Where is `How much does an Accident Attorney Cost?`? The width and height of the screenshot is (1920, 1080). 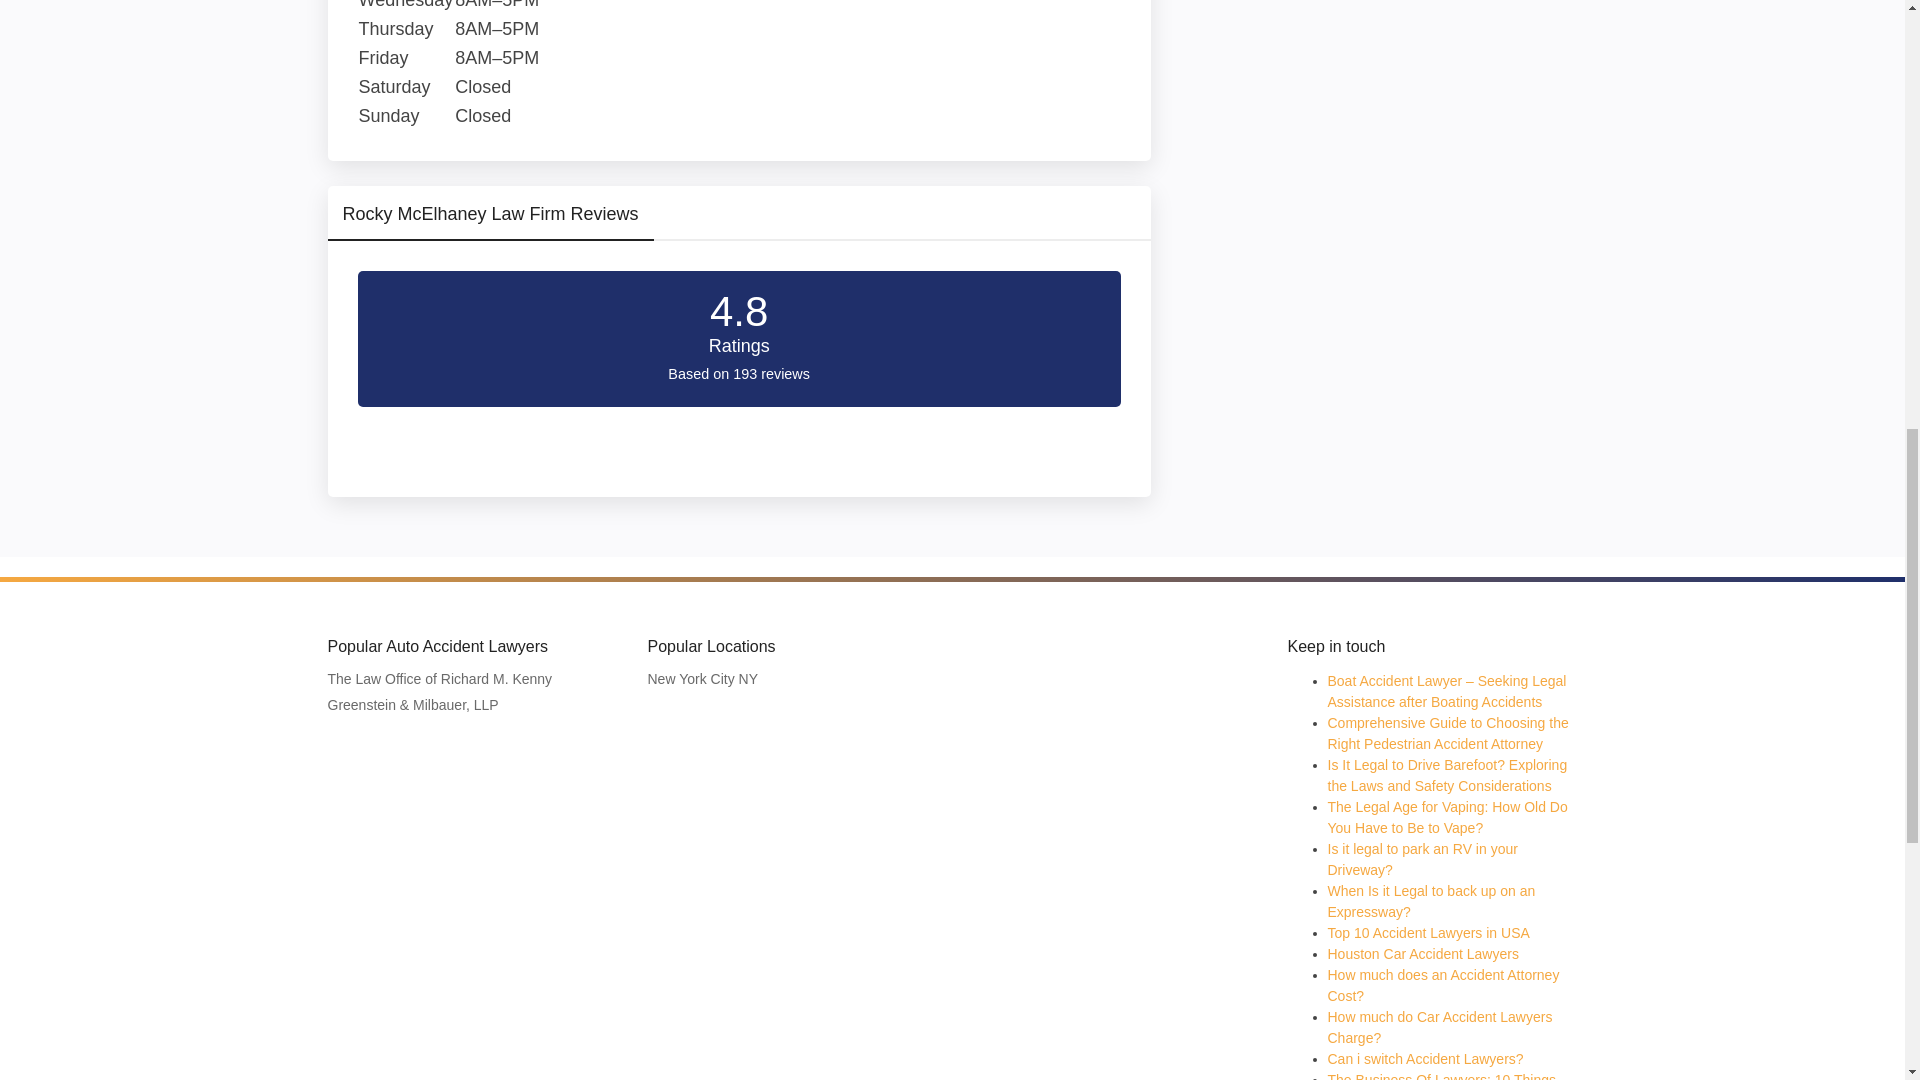
How much does an Accident Attorney Cost? is located at coordinates (1444, 985).